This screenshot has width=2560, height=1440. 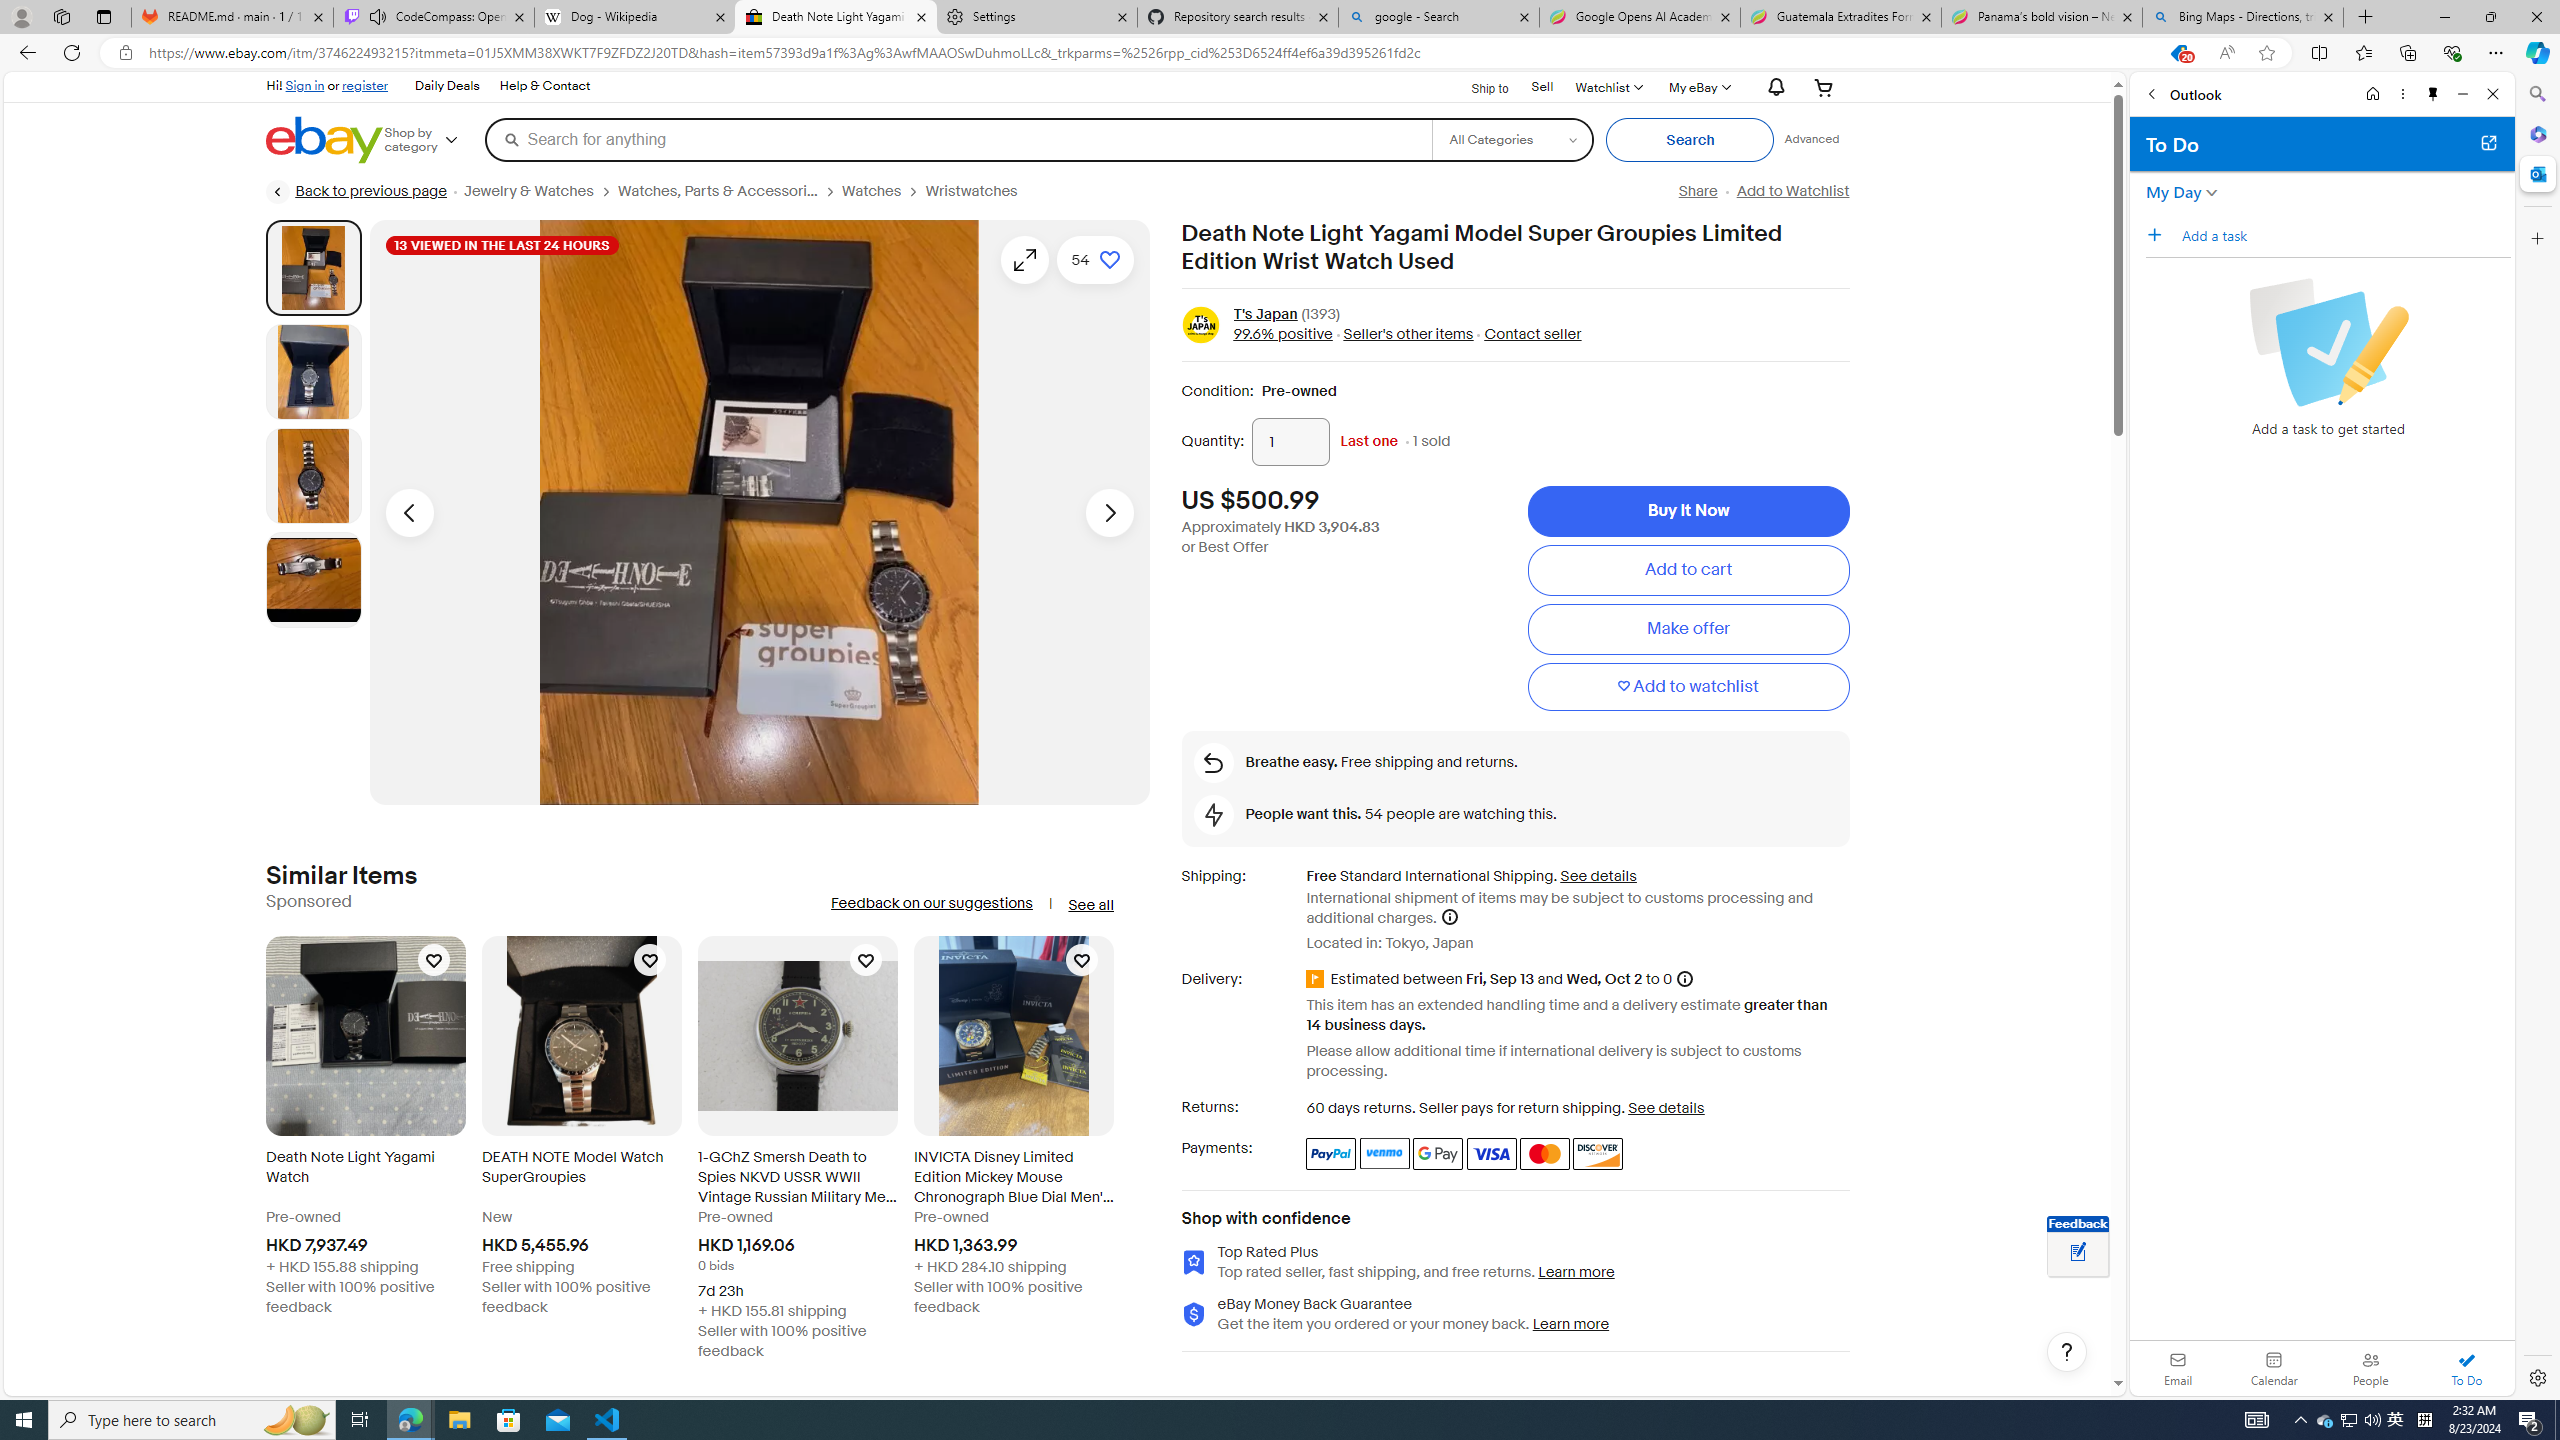 What do you see at coordinates (1527, 335) in the screenshot?
I see `  Contact seller` at bounding box center [1527, 335].